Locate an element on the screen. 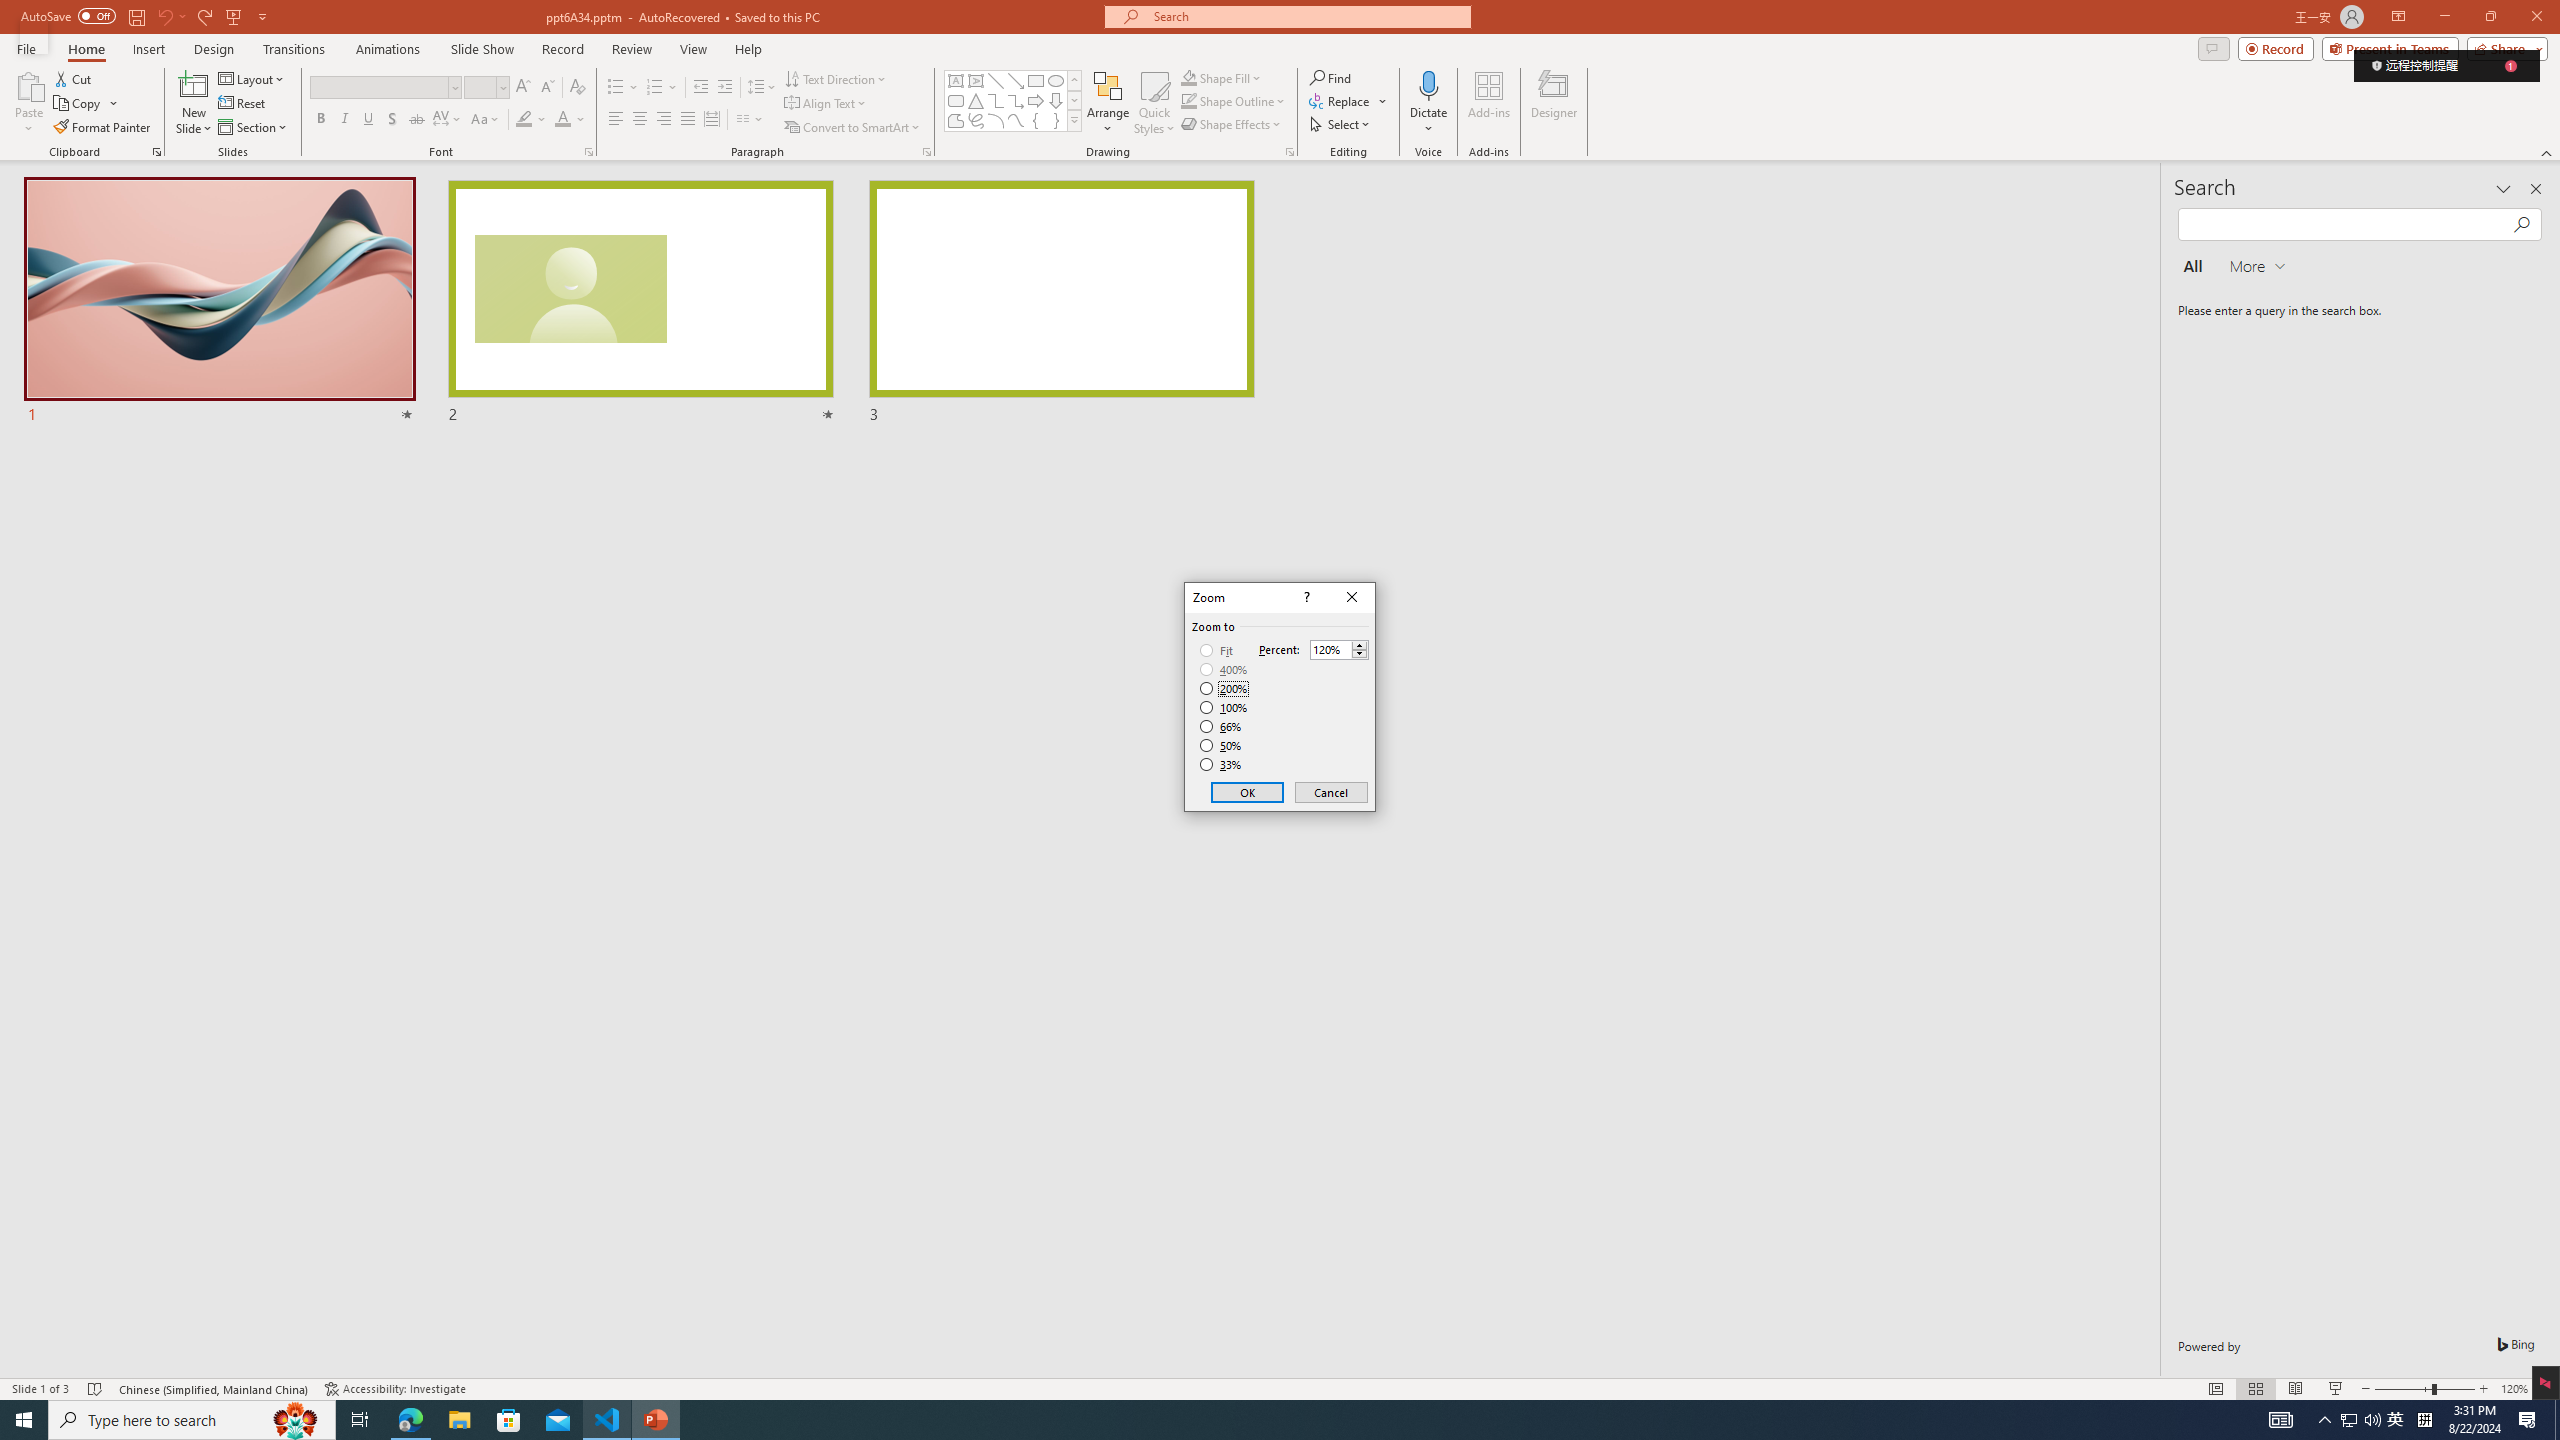  Shape Outline is located at coordinates (1234, 100).